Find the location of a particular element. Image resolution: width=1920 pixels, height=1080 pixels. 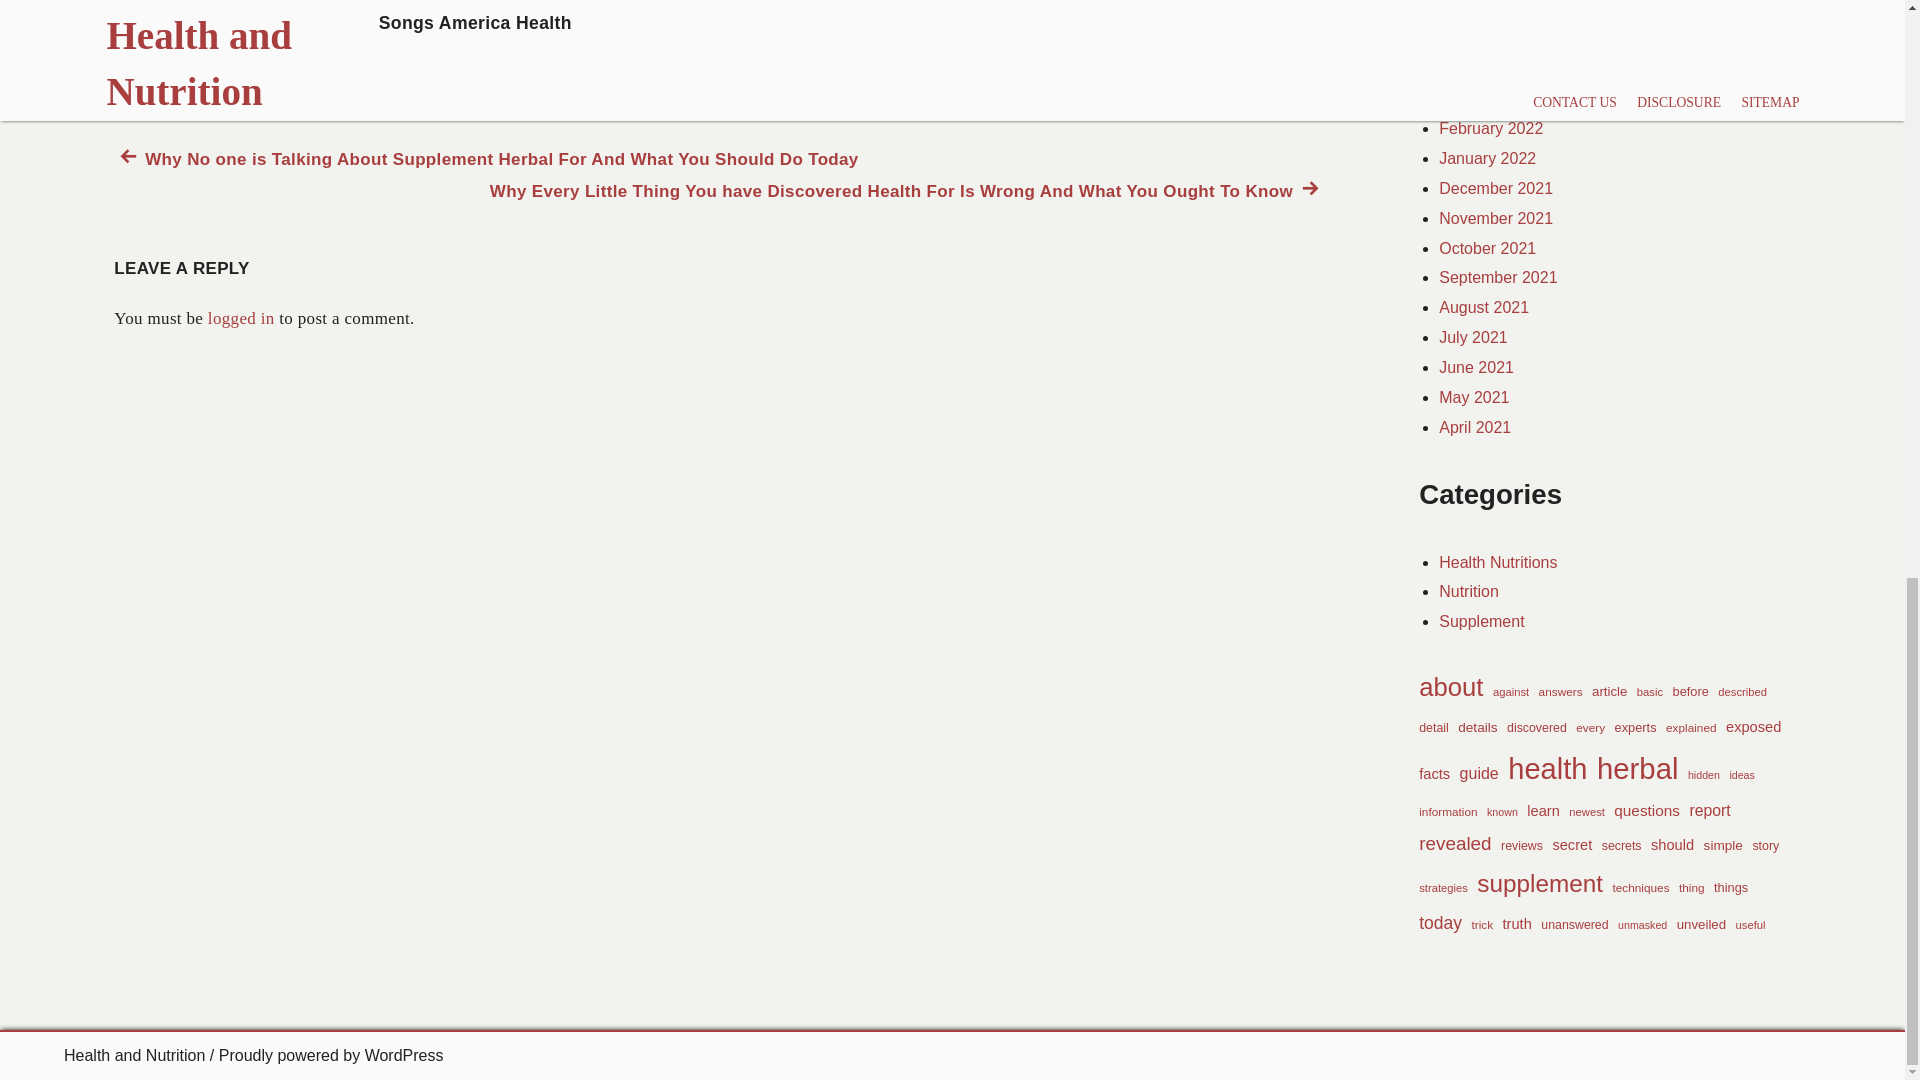

Anastasya is located at coordinates (344, 82).